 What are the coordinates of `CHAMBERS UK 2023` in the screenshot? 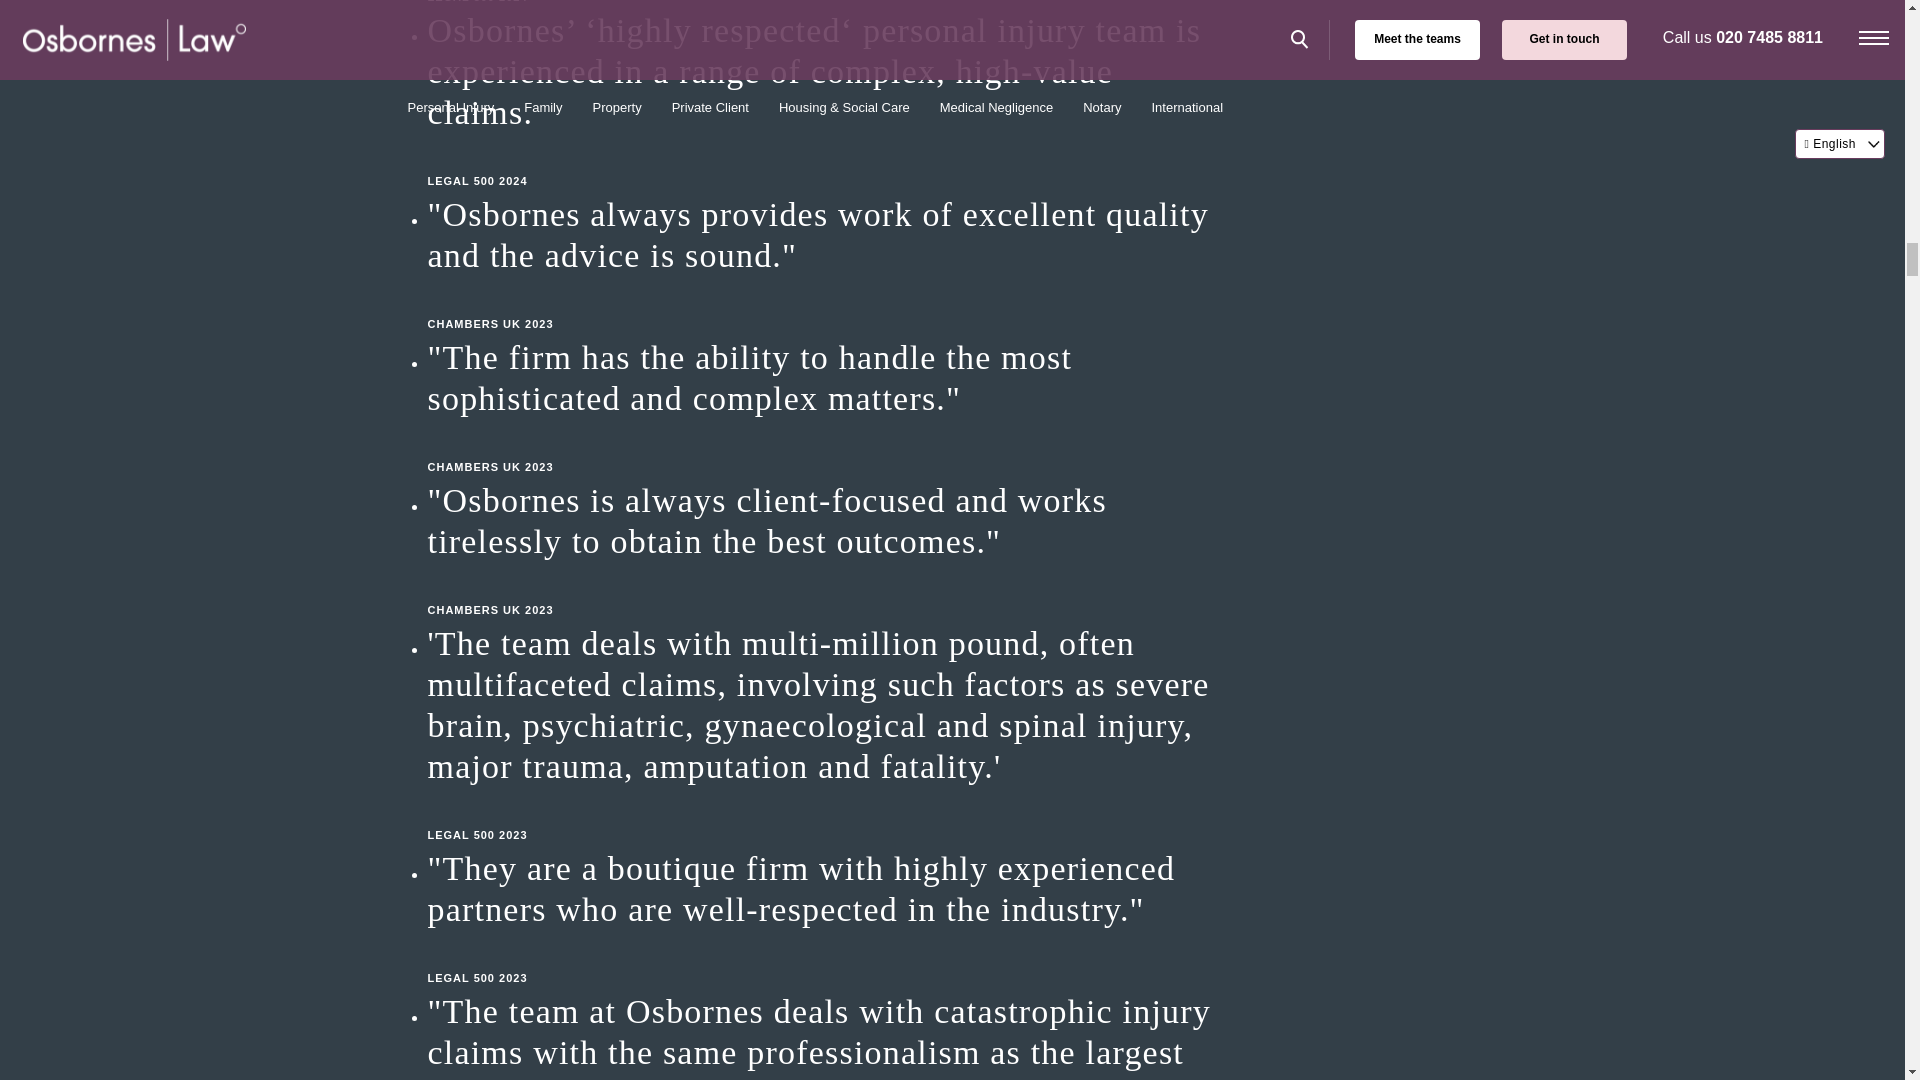 It's located at (828, 447).